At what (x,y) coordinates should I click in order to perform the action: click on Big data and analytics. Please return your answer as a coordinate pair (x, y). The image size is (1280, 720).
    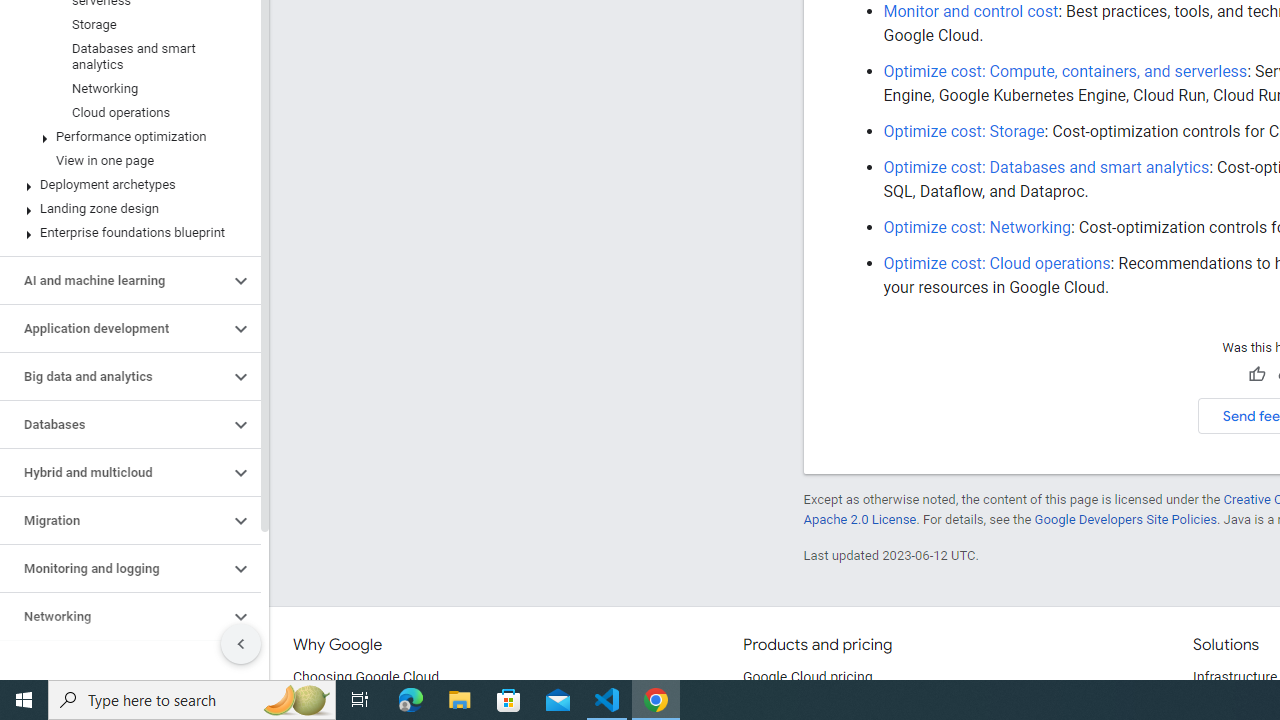
    Looking at the image, I should click on (114, 376).